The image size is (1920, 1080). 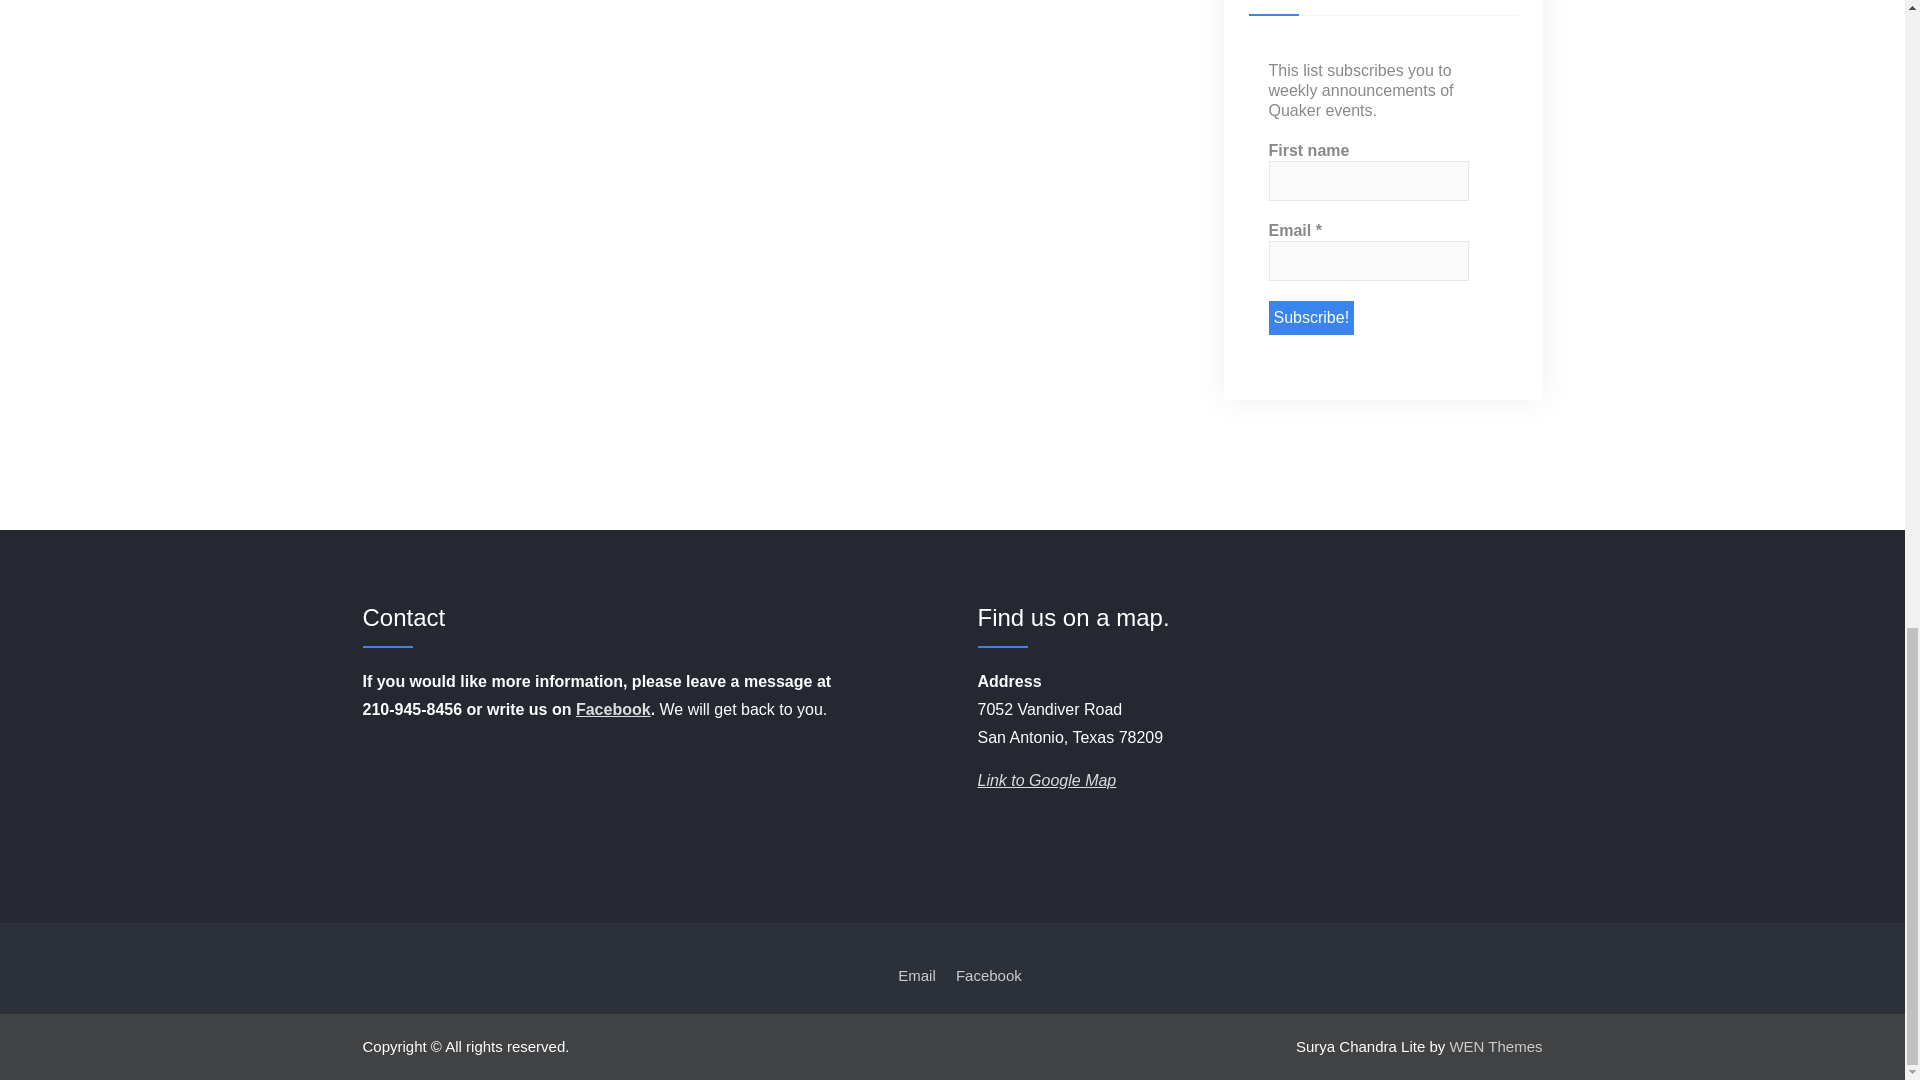 I want to click on Subscribe!, so click(x=1310, y=318).